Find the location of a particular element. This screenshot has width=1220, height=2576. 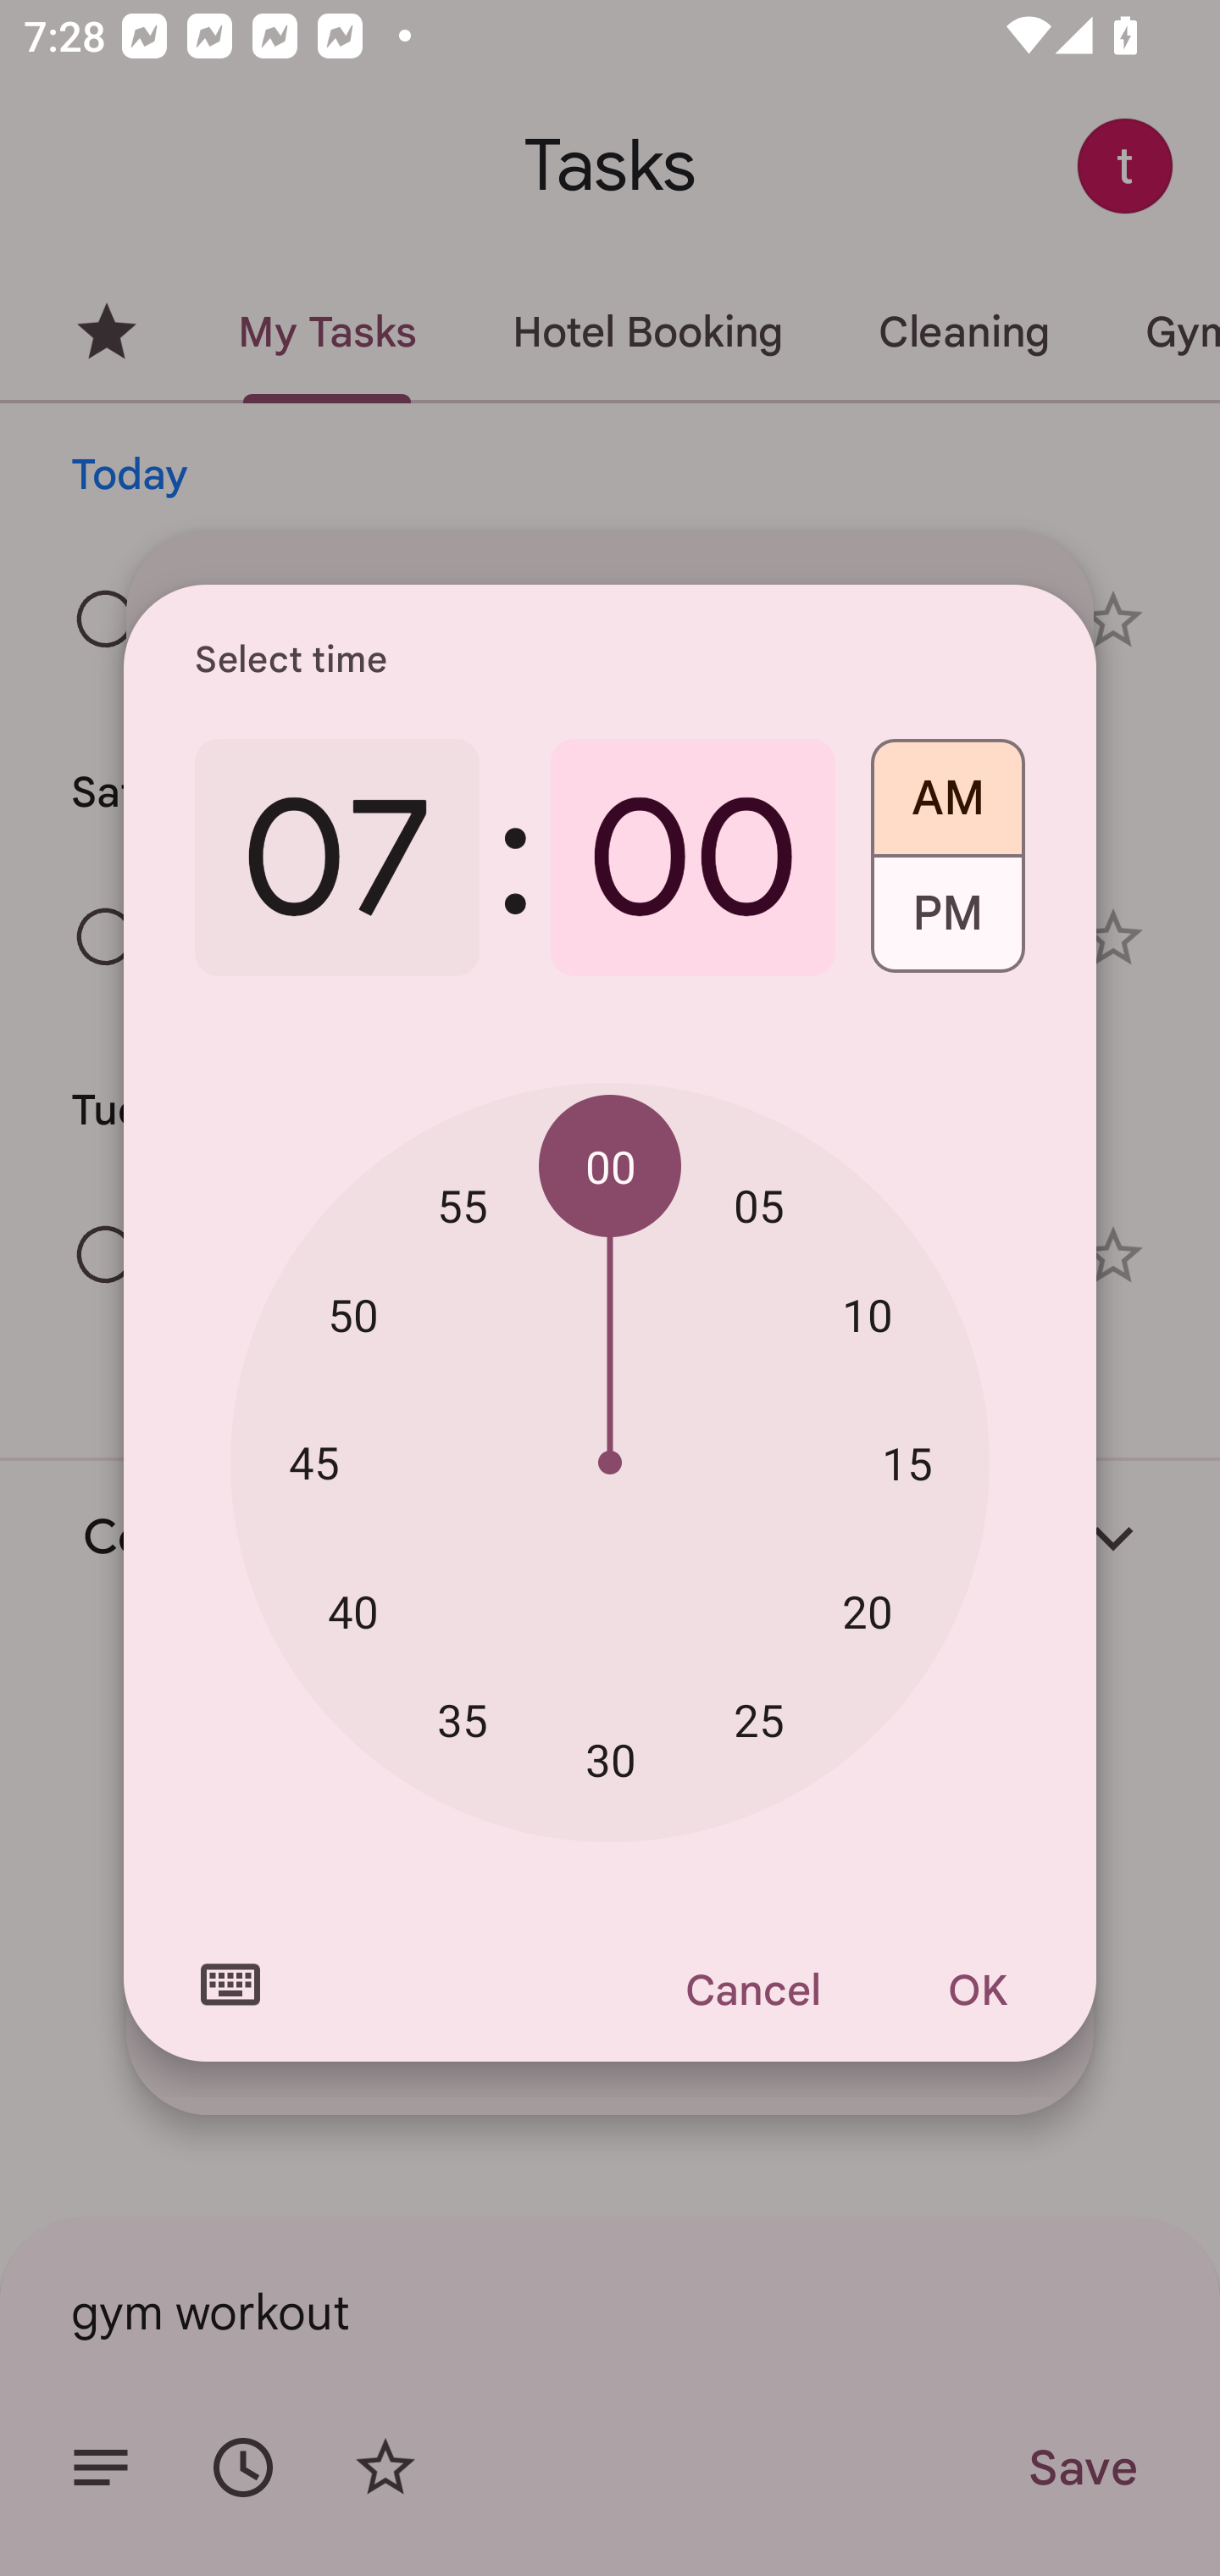

00 0 minutes is located at coordinates (693, 858).